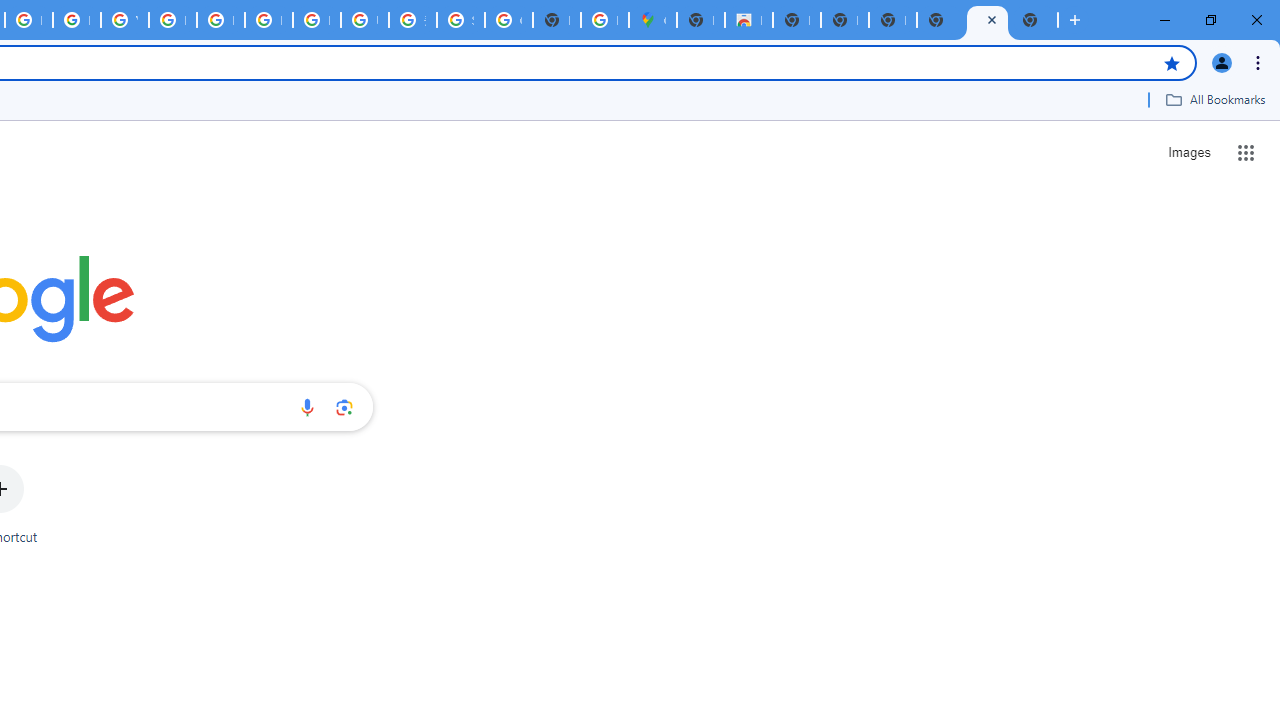 The height and width of the screenshot is (720, 1280). What do you see at coordinates (1034, 20) in the screenshot?
I see `New Tab` at bounding box center [1034, 20].